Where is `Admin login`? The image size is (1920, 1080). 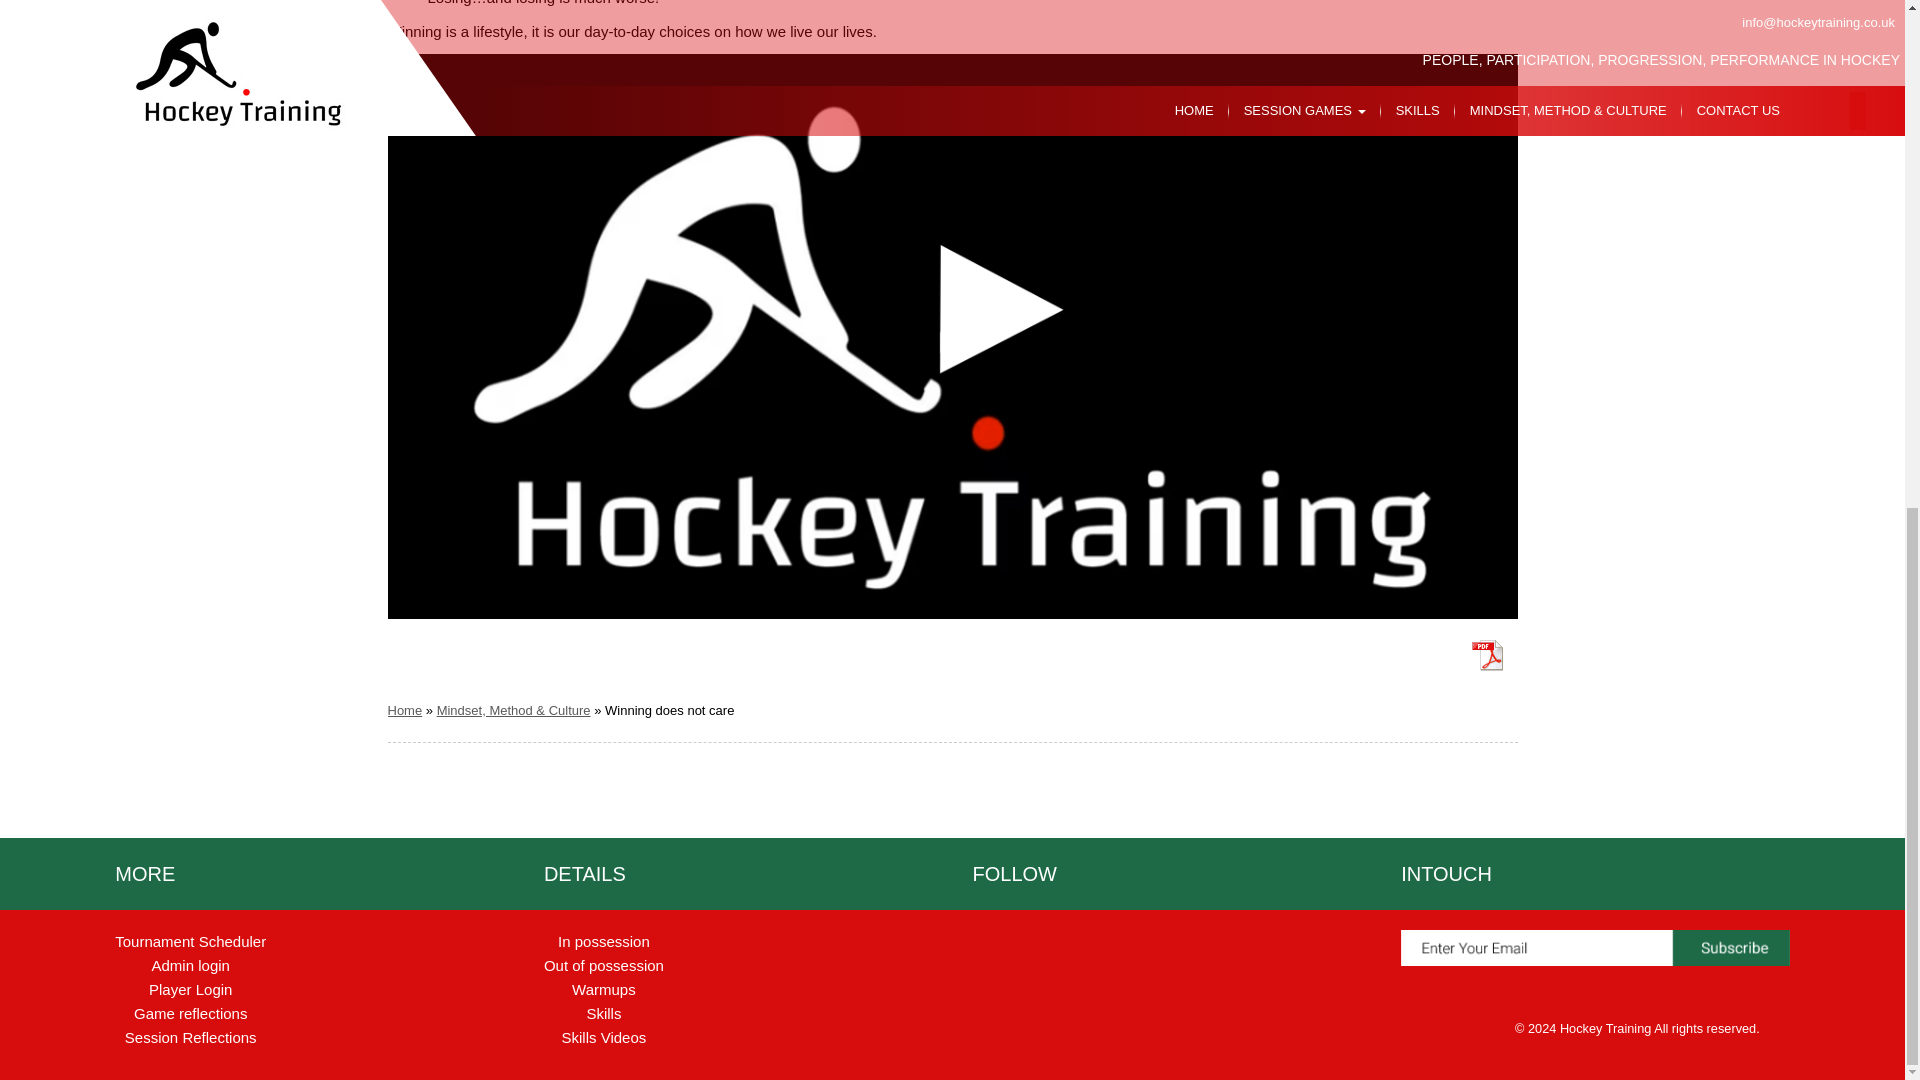 Admin login is located at coordinates (190, 965).